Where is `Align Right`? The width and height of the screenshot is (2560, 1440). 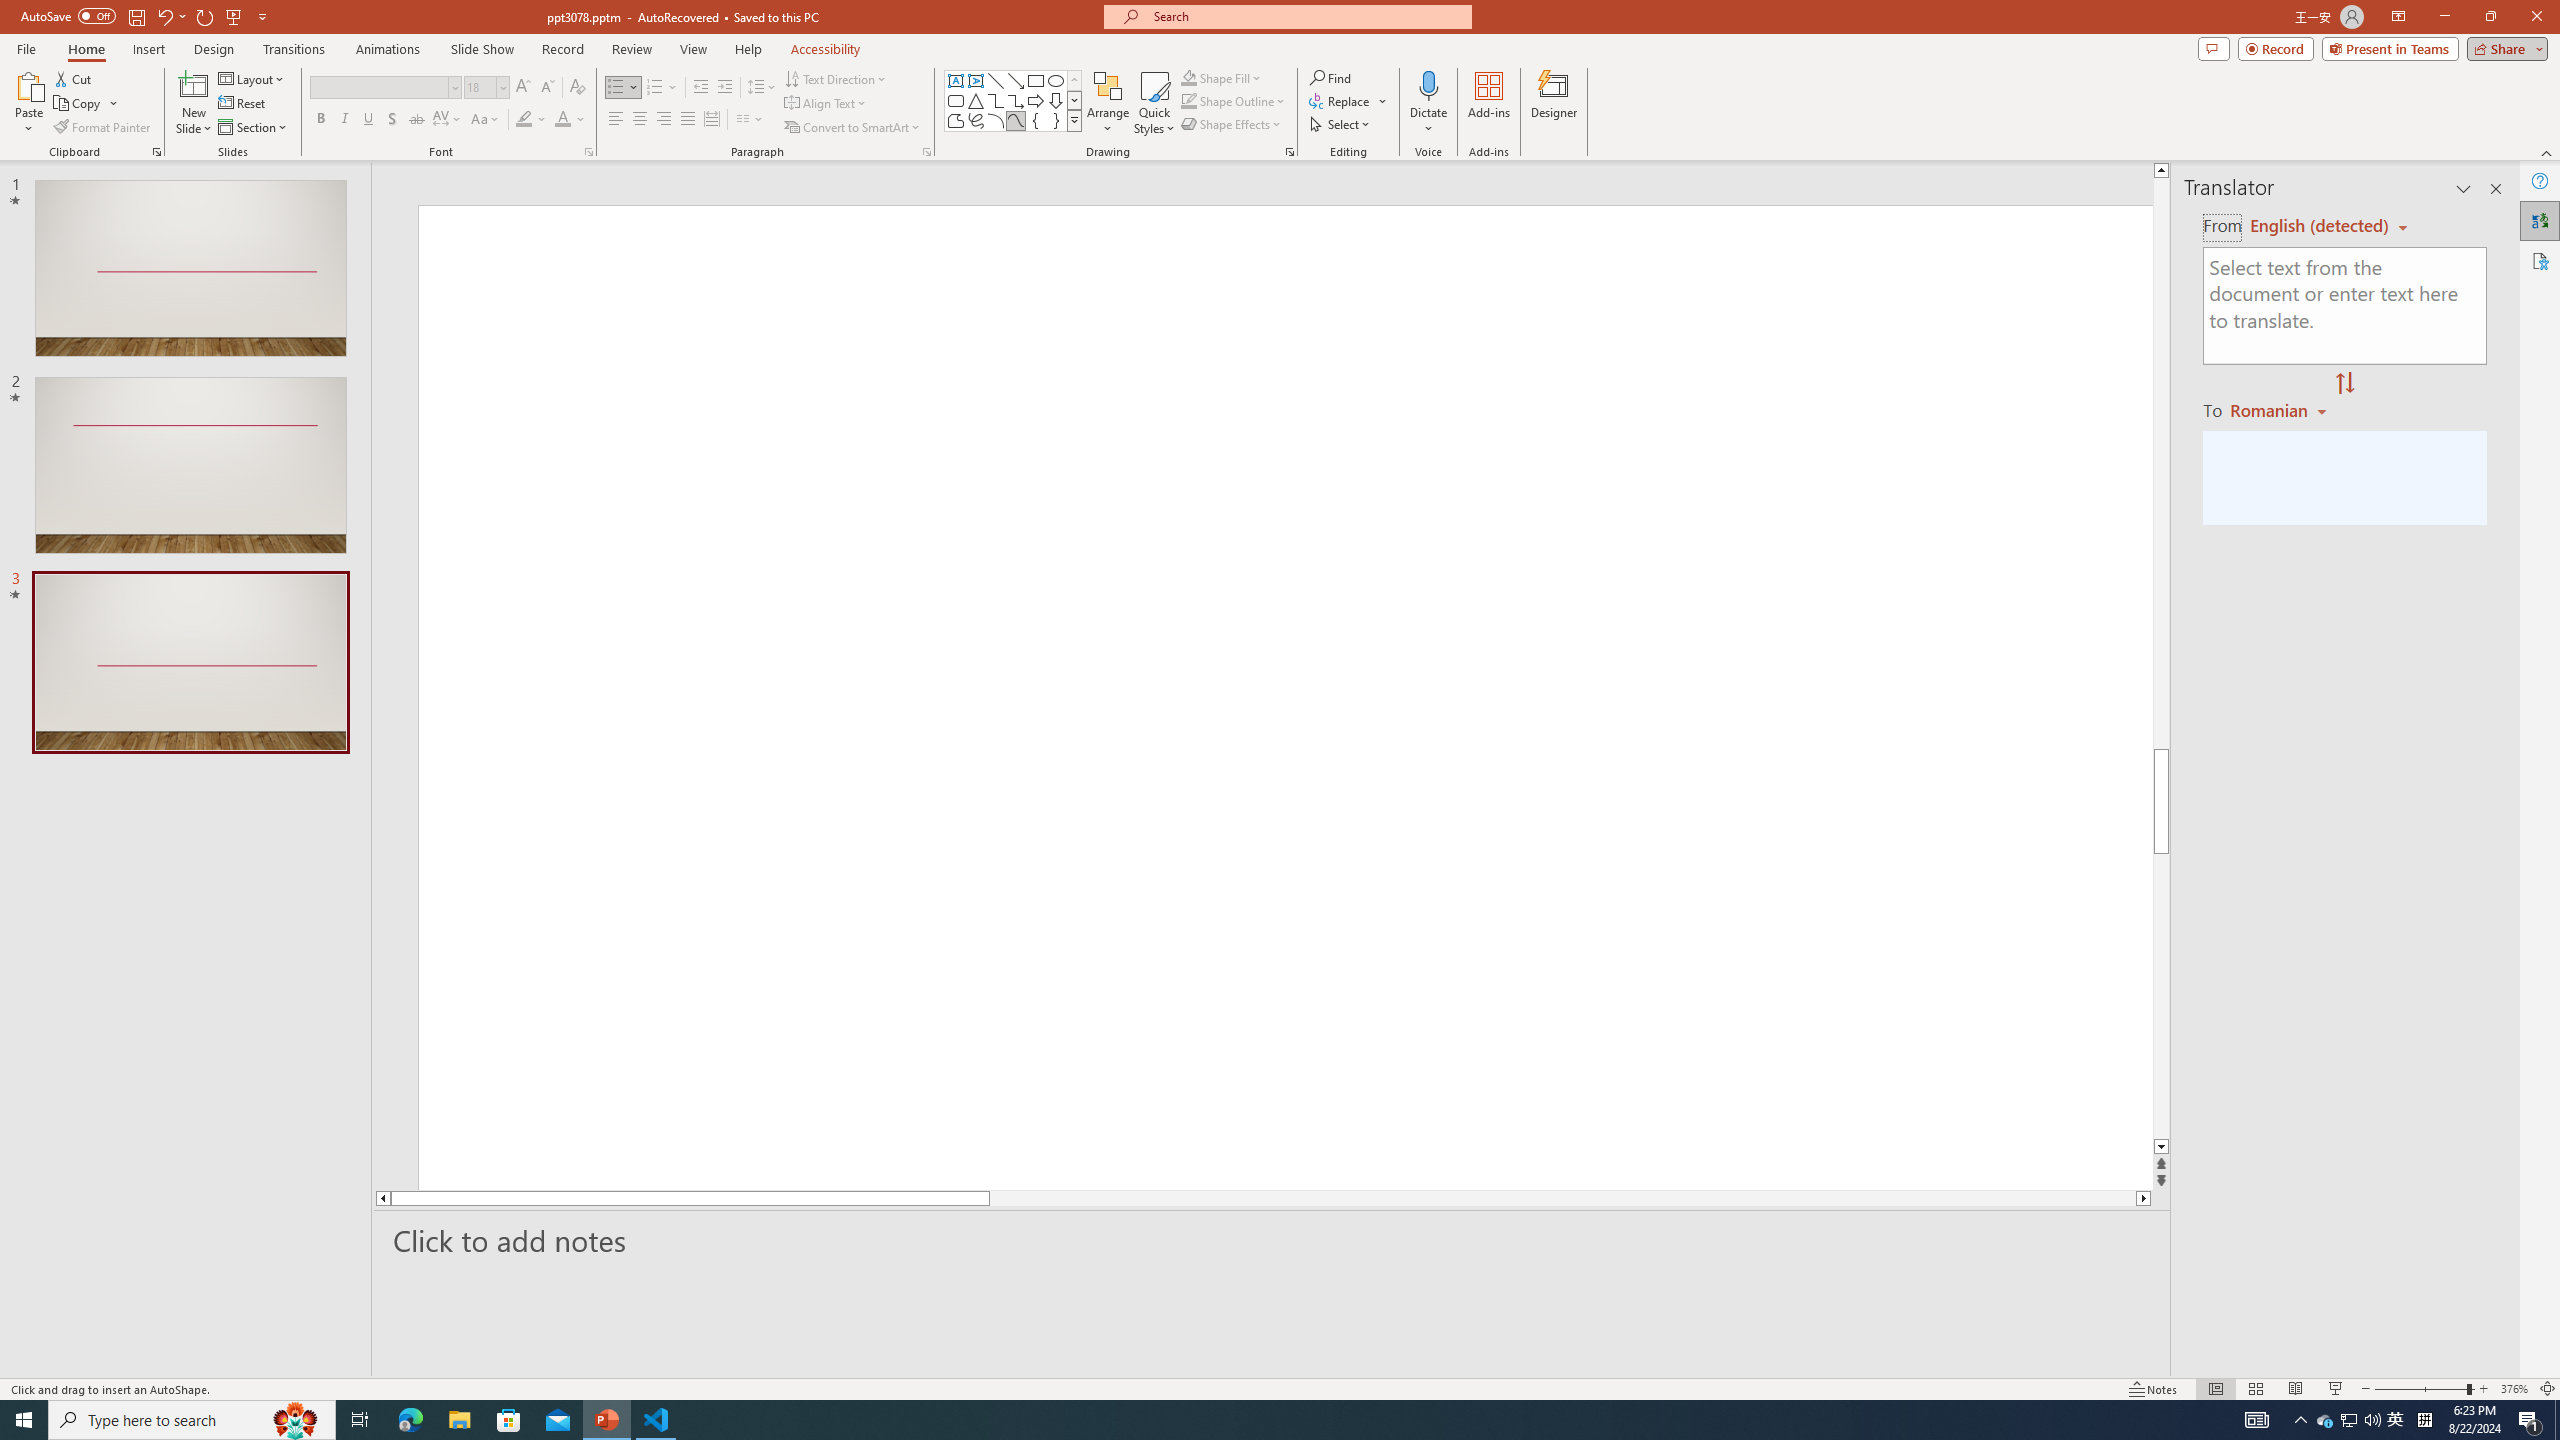
Align Right is located at coordinates (664, 120).